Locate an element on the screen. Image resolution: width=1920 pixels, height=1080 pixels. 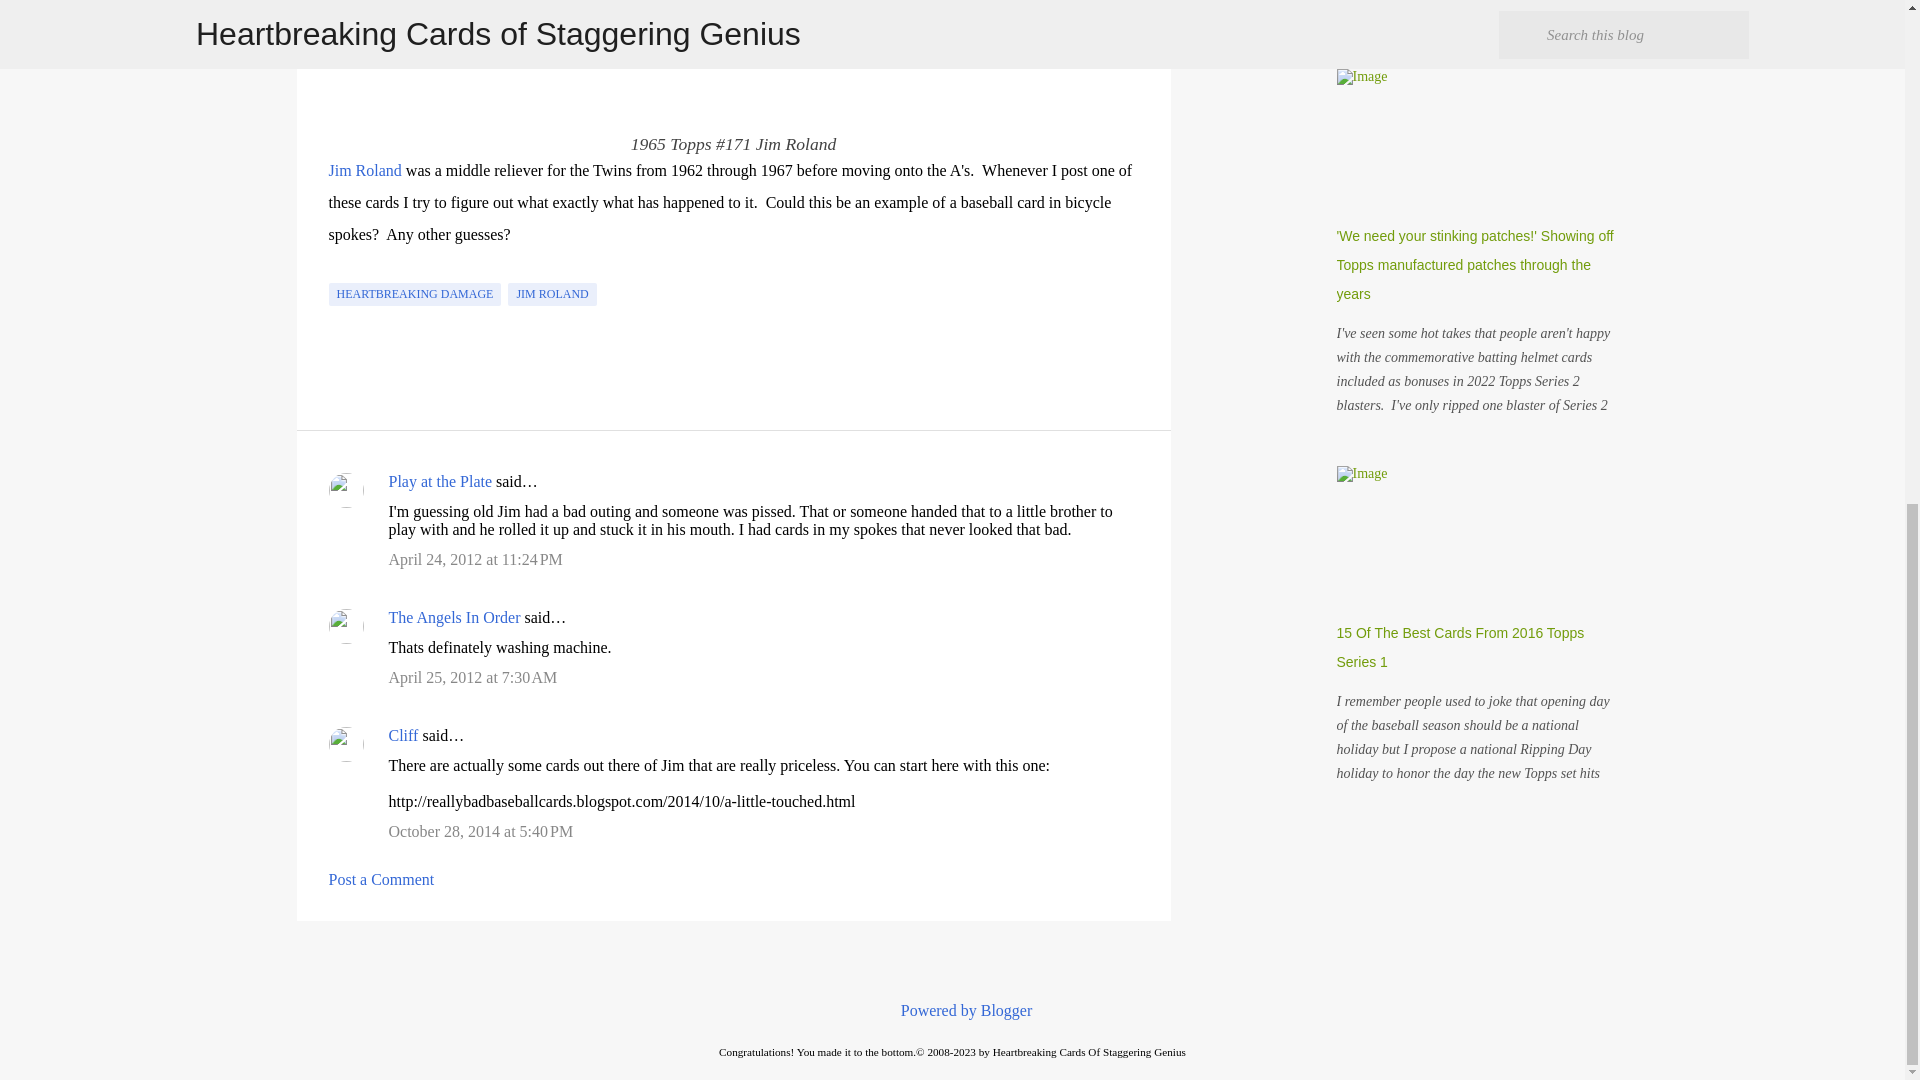
Jim Roland is located at coordinates (364, 170).